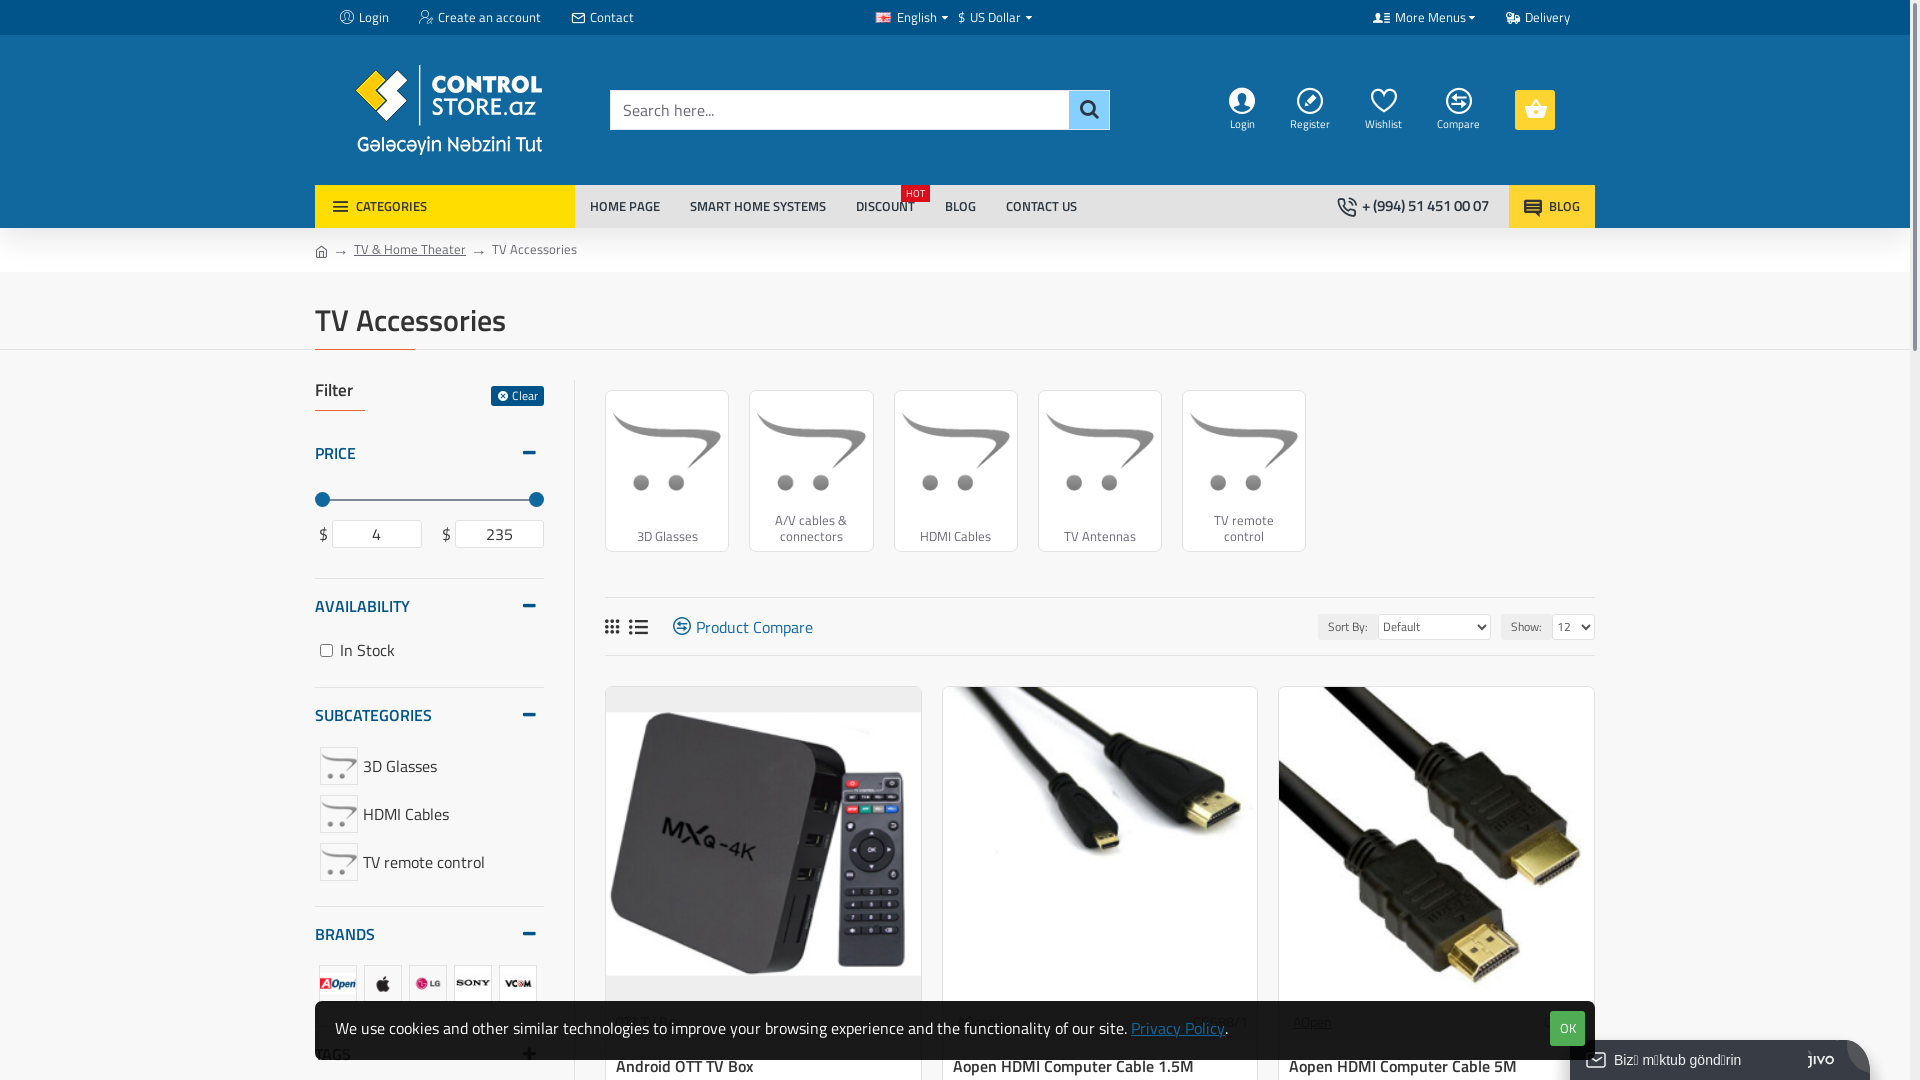  Describe the element at coordinates (339, 766) in the screenshot. I see `3D Glasses` at that location.